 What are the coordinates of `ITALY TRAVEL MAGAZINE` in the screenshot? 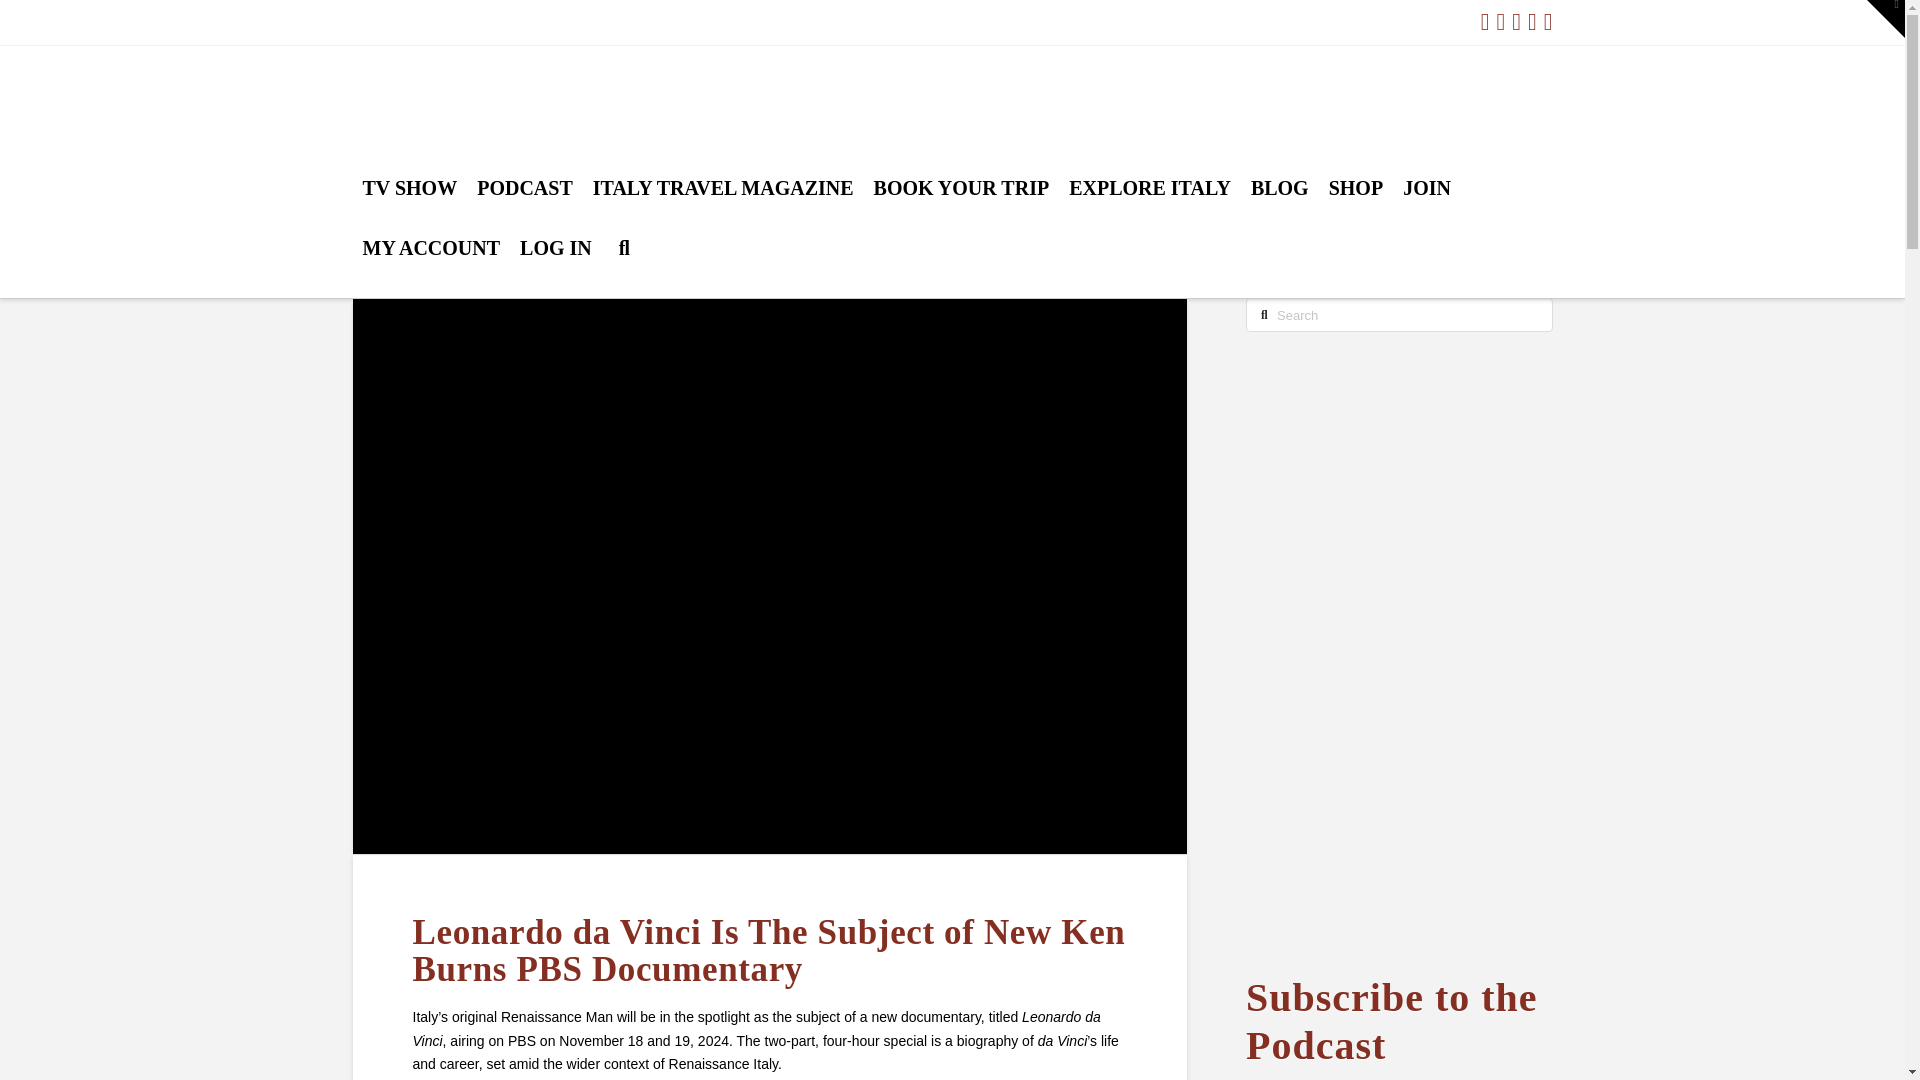 It's located at (724, 208).